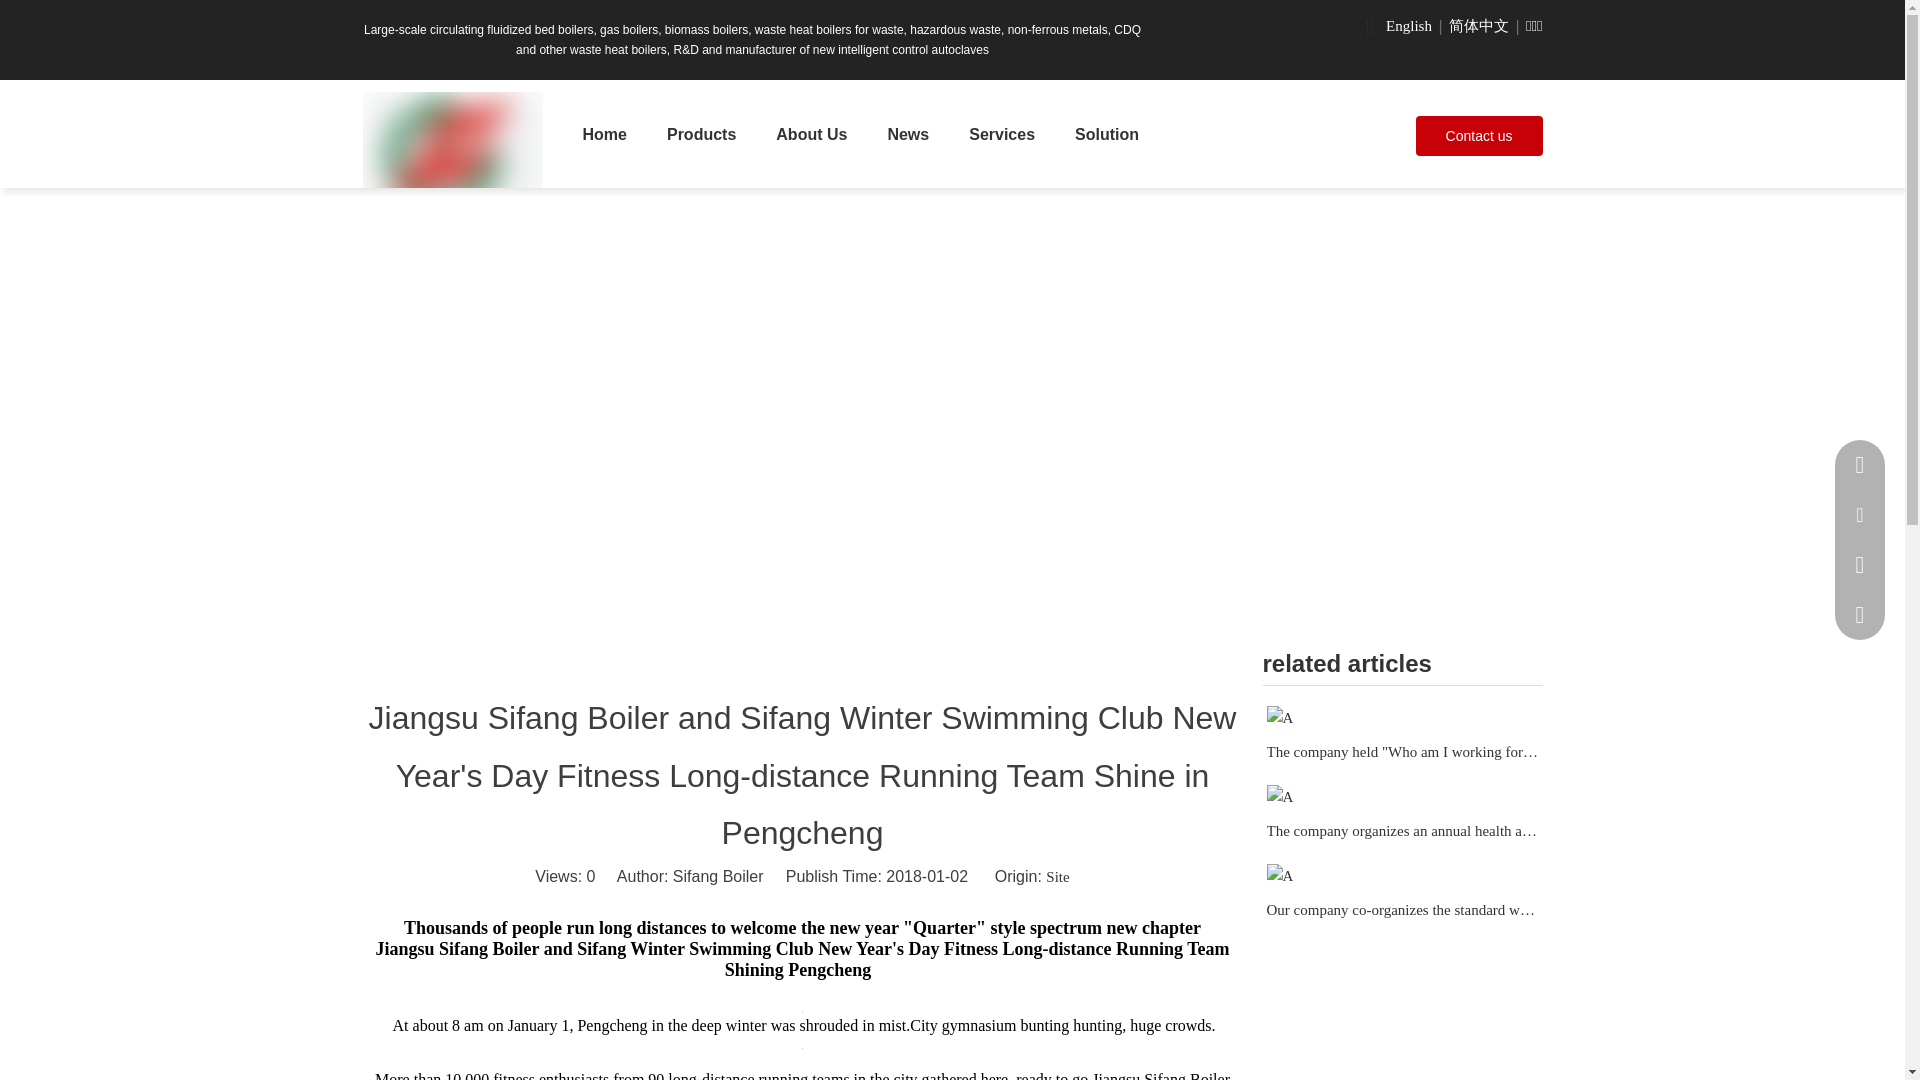 This screenshot has width=1920, height=1080. I want to click on Contact us, so click(1480, 135).